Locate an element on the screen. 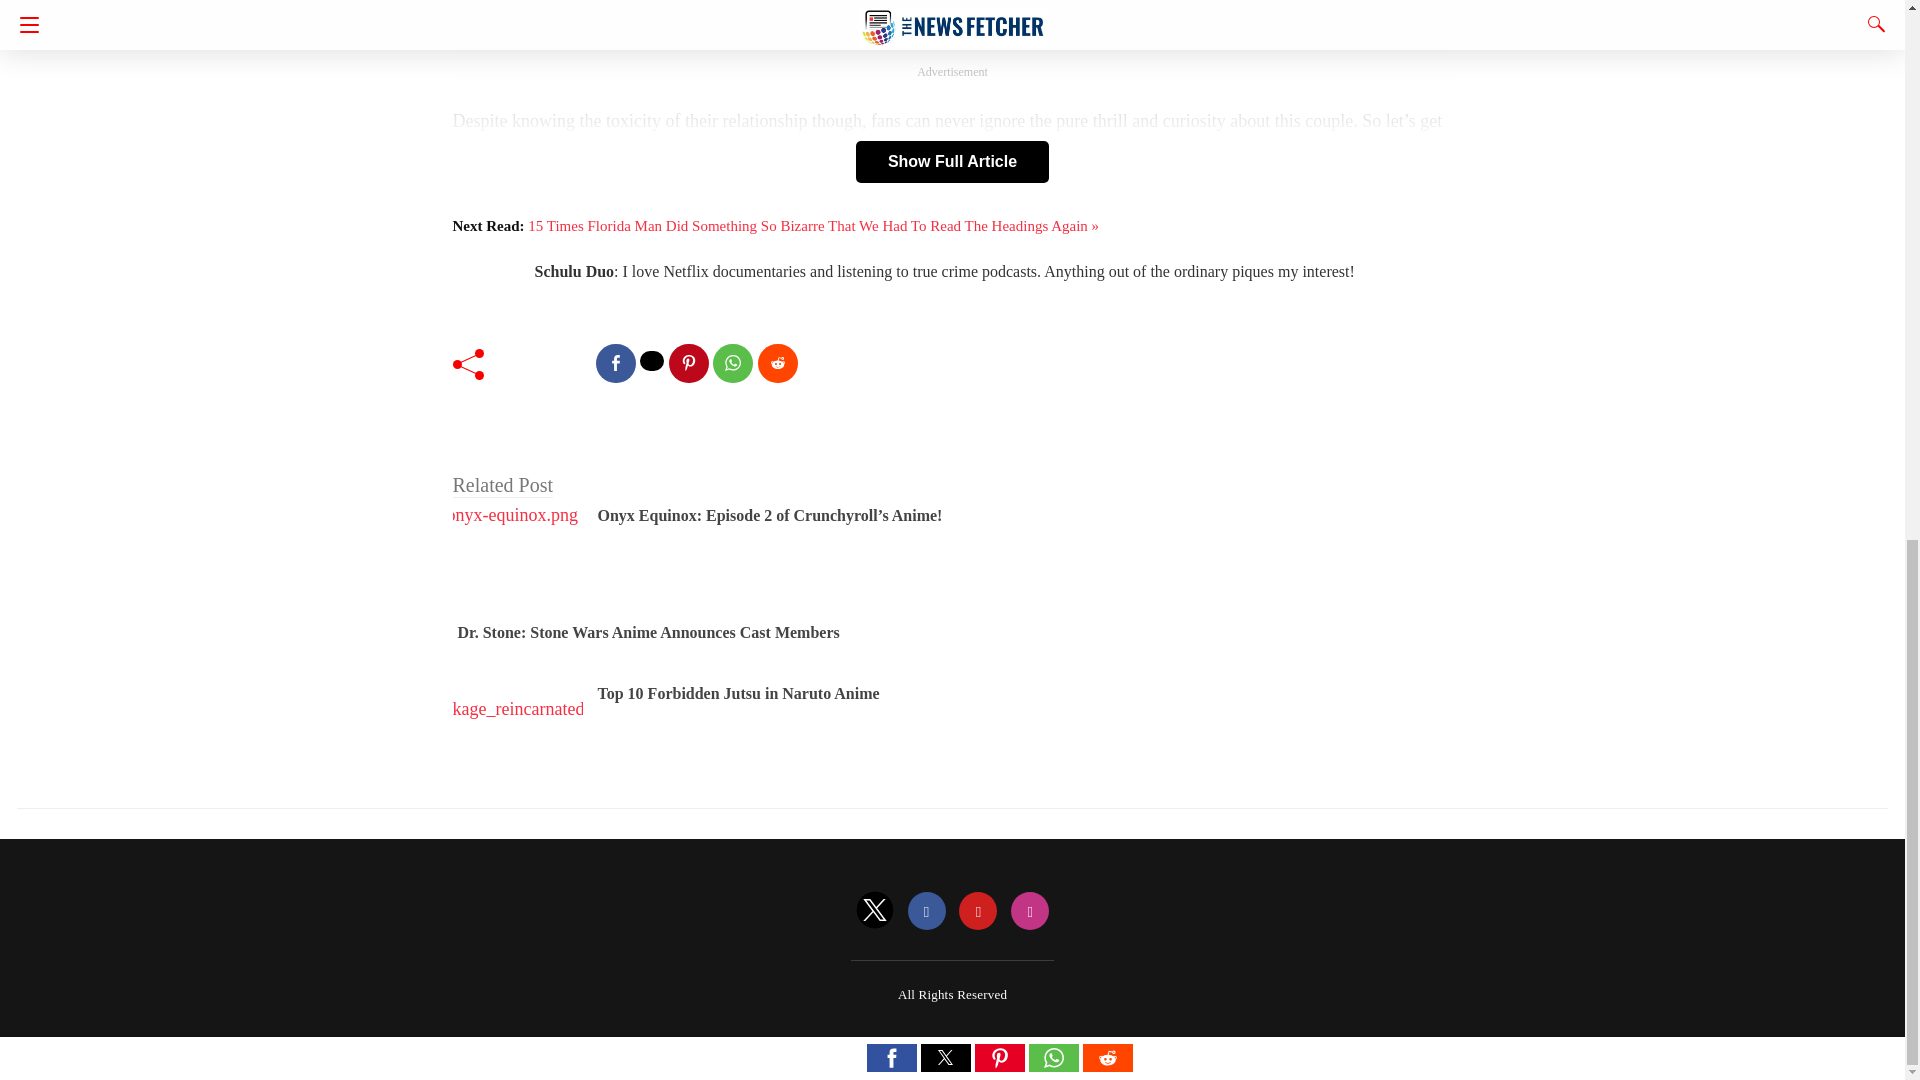  twitter profile is located at coordinates (875, 912).